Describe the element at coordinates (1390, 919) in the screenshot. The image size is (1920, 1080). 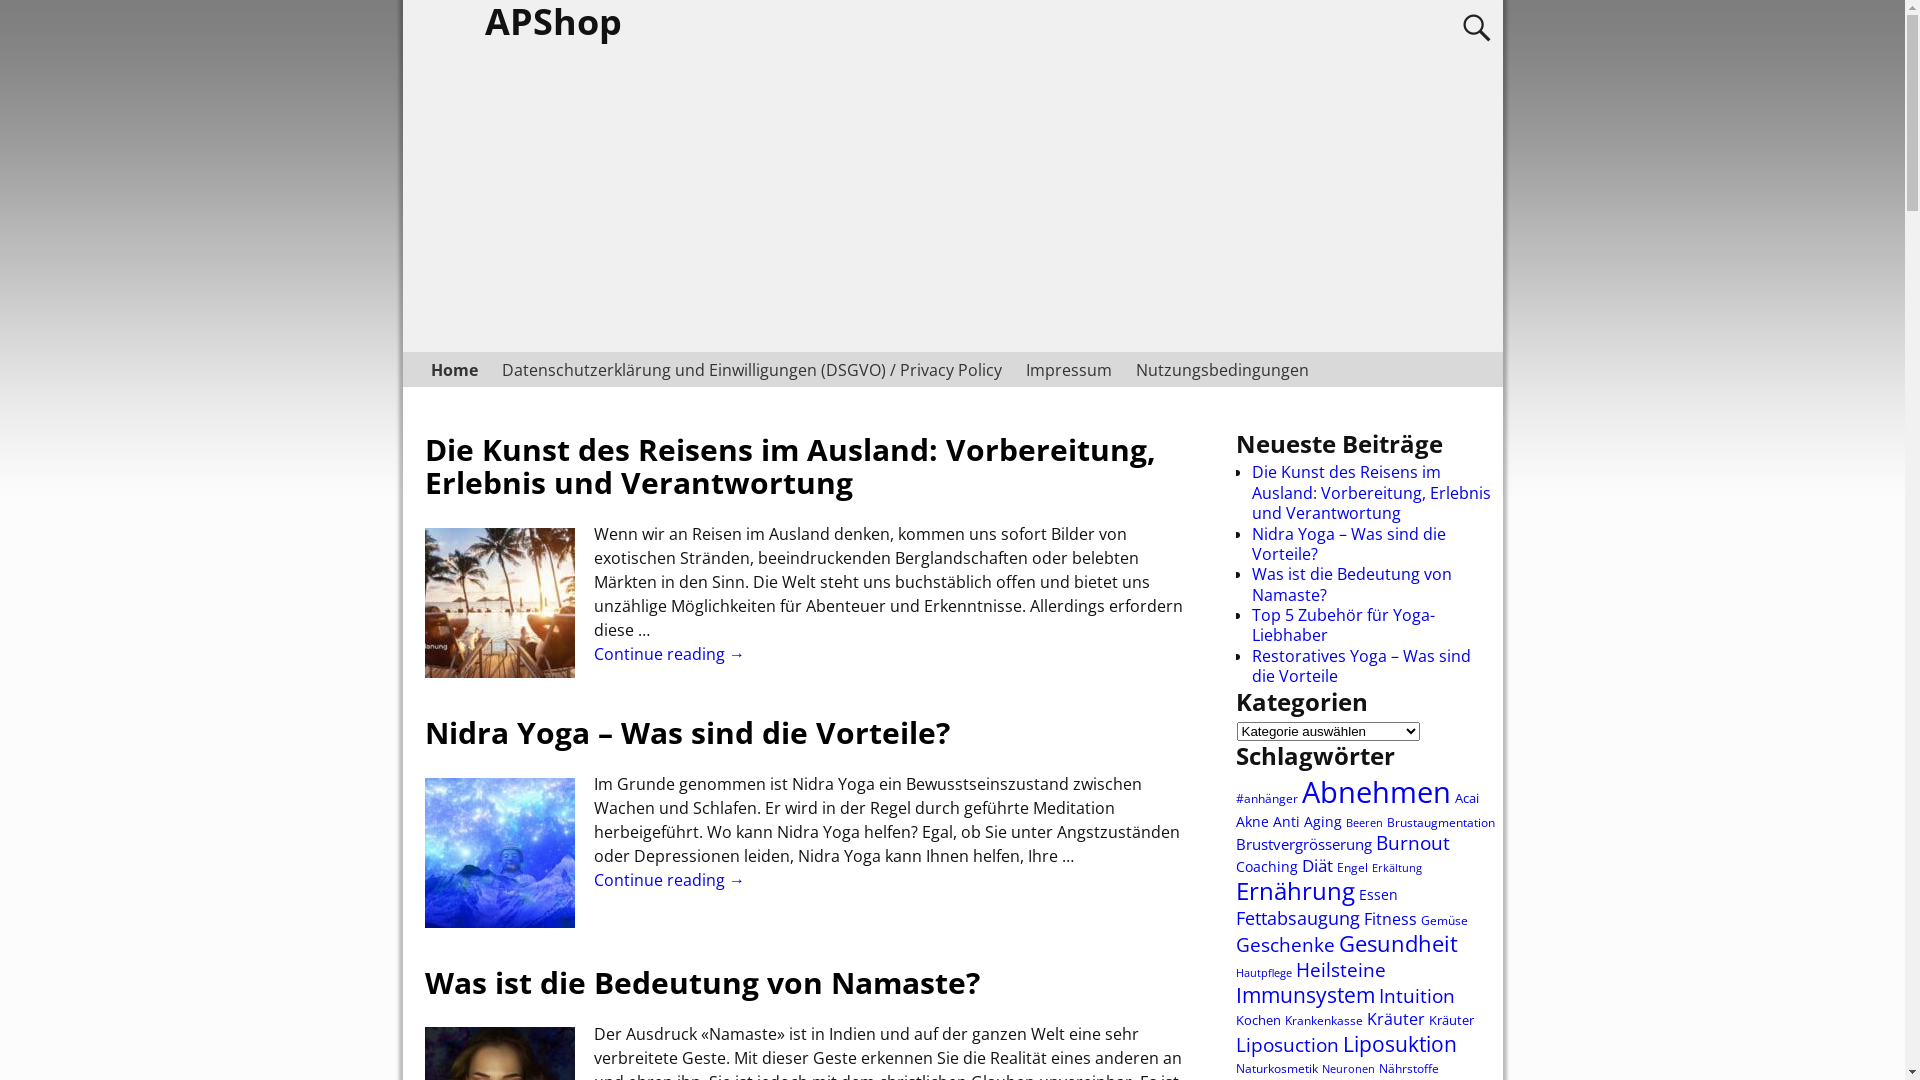
I see `Fitness` at that location.